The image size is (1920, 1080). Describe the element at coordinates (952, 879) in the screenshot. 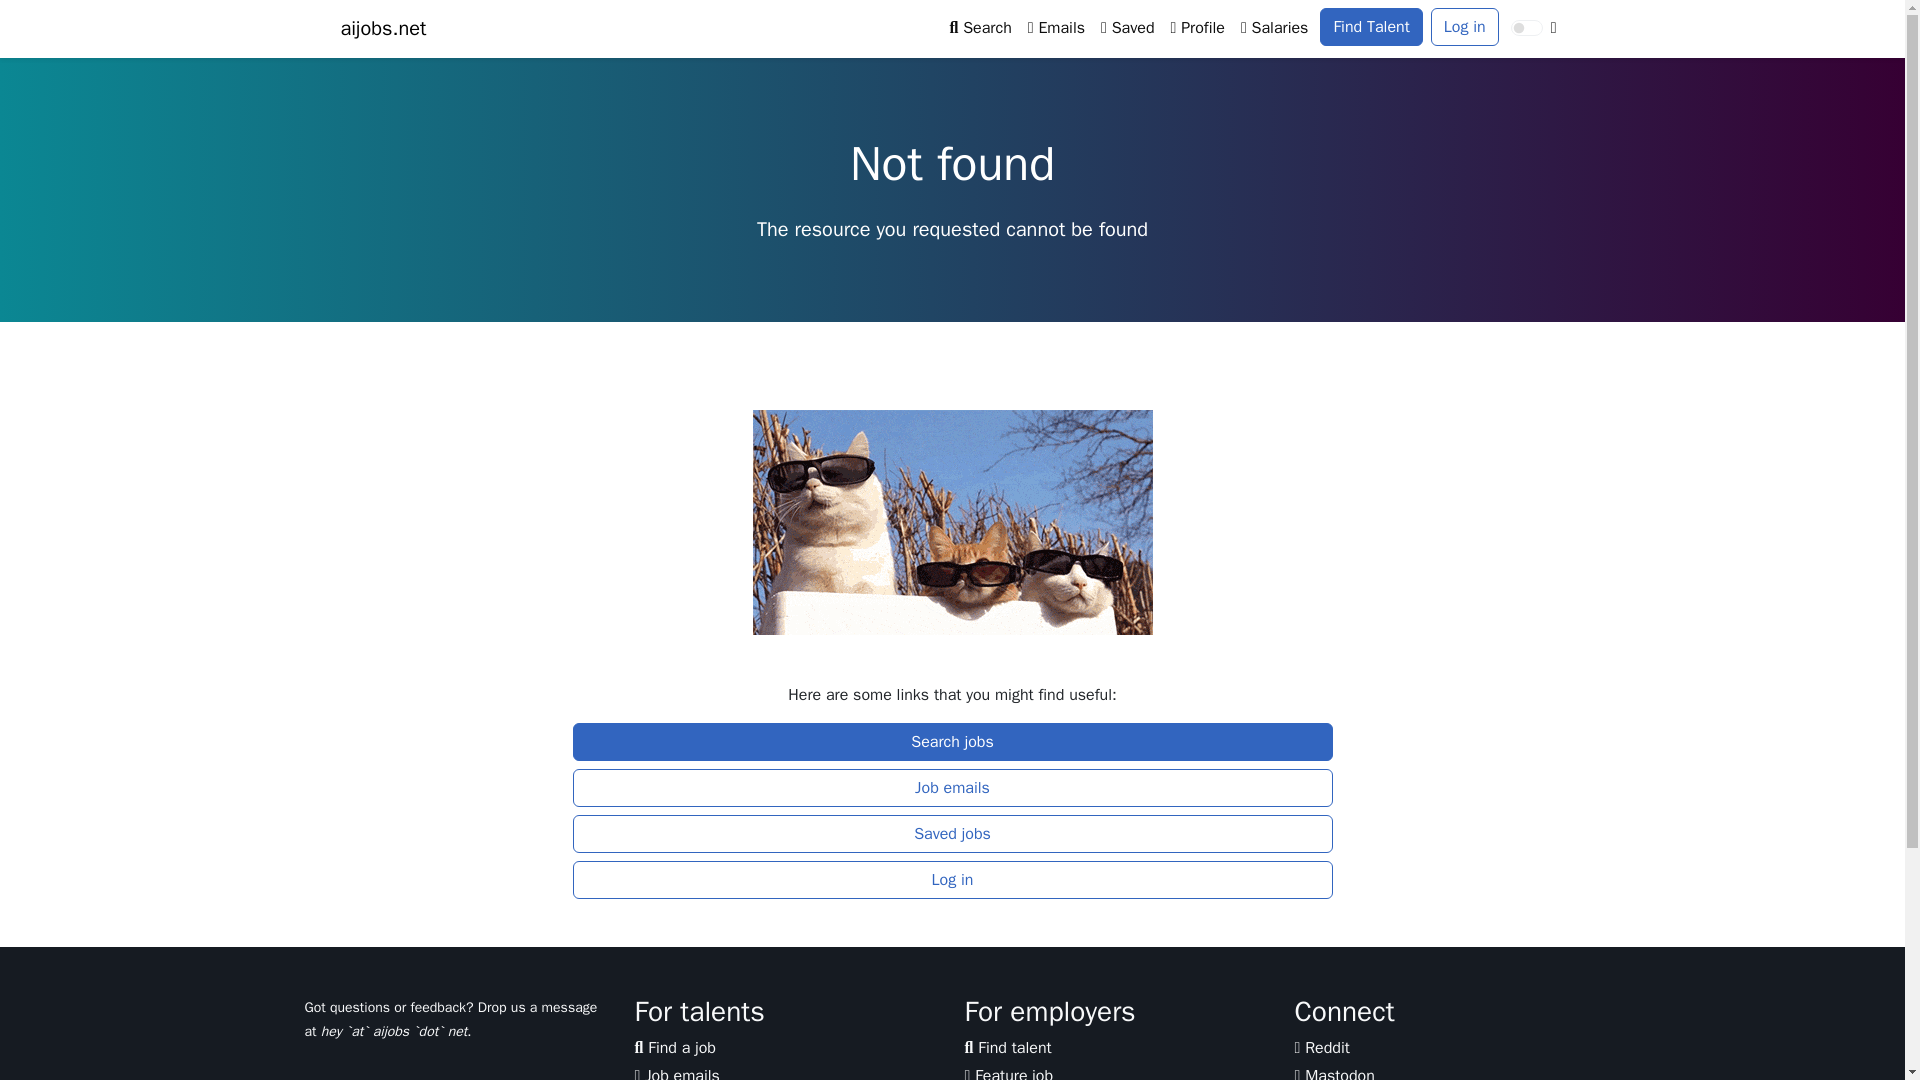

I see `Log in` at that location.